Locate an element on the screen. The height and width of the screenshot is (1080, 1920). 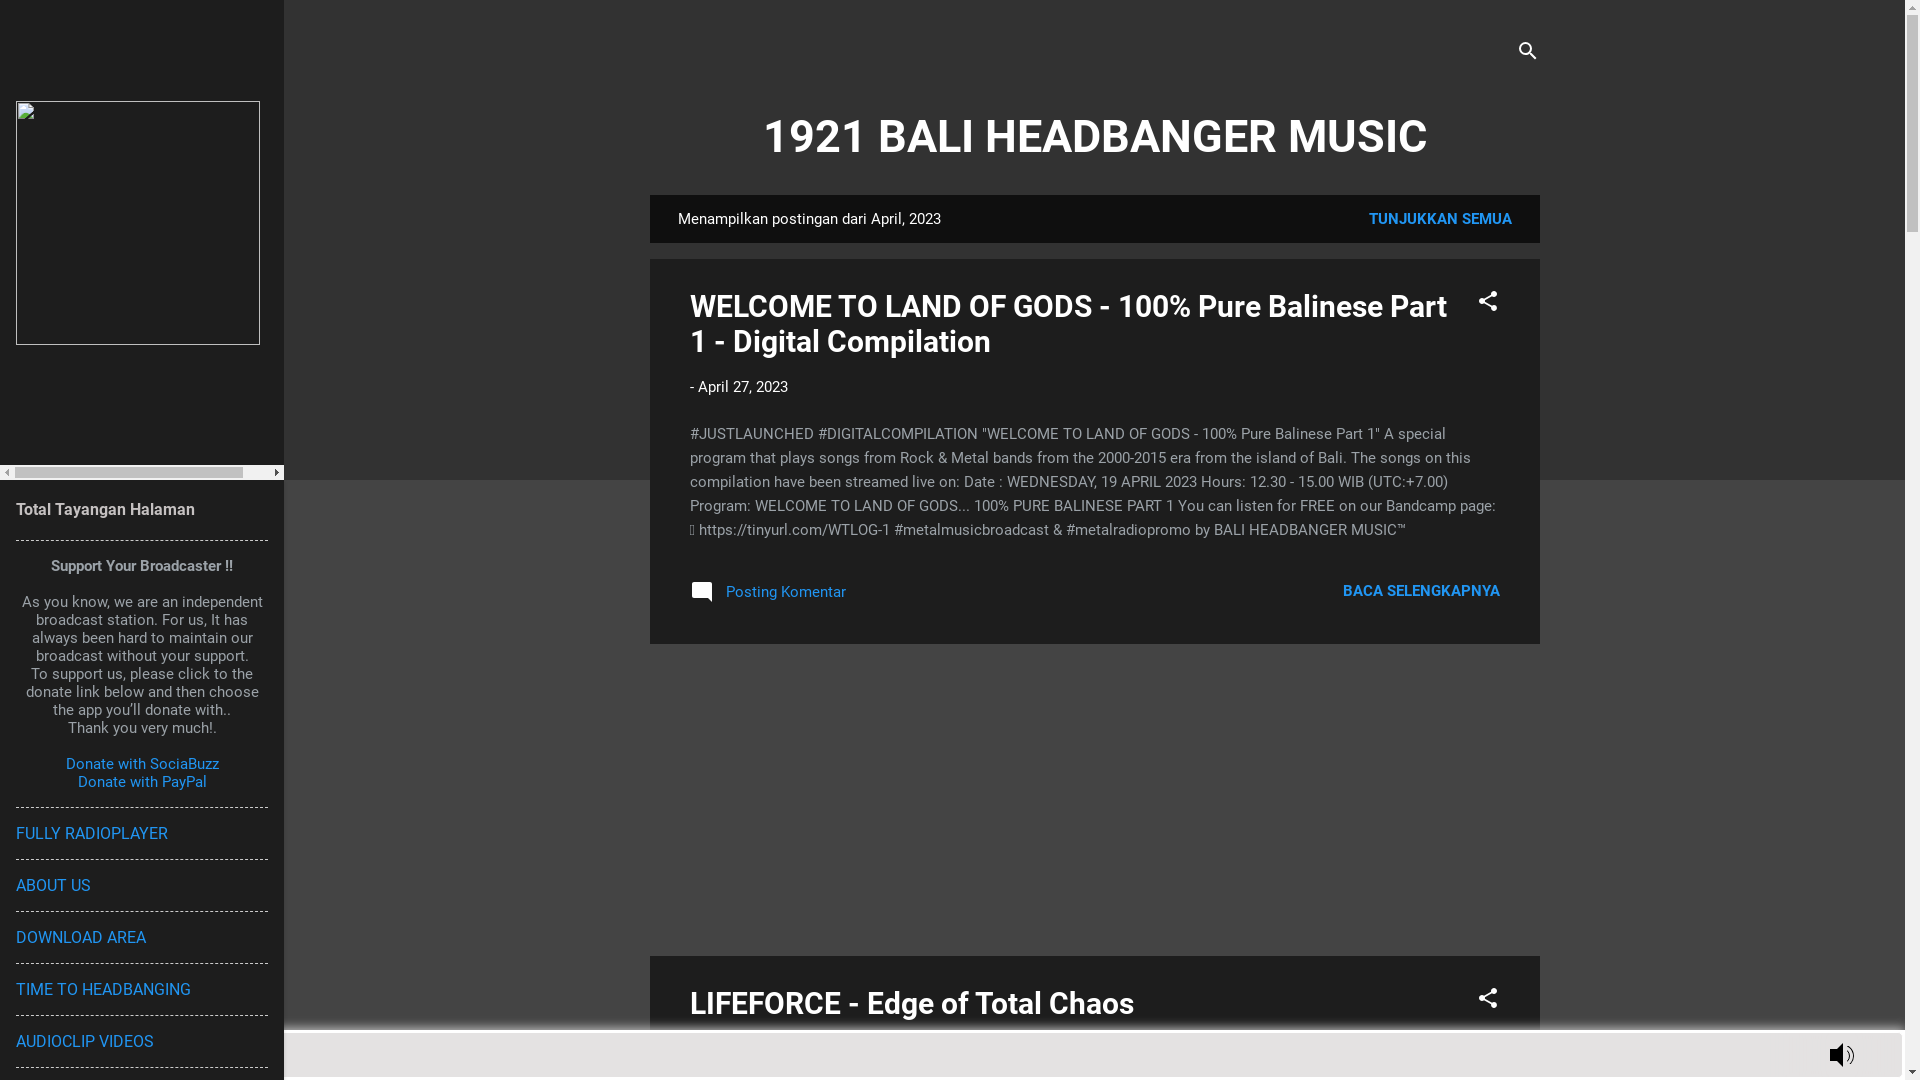
FULLY RADIOPLAYER is located at coordinates (92, 834).